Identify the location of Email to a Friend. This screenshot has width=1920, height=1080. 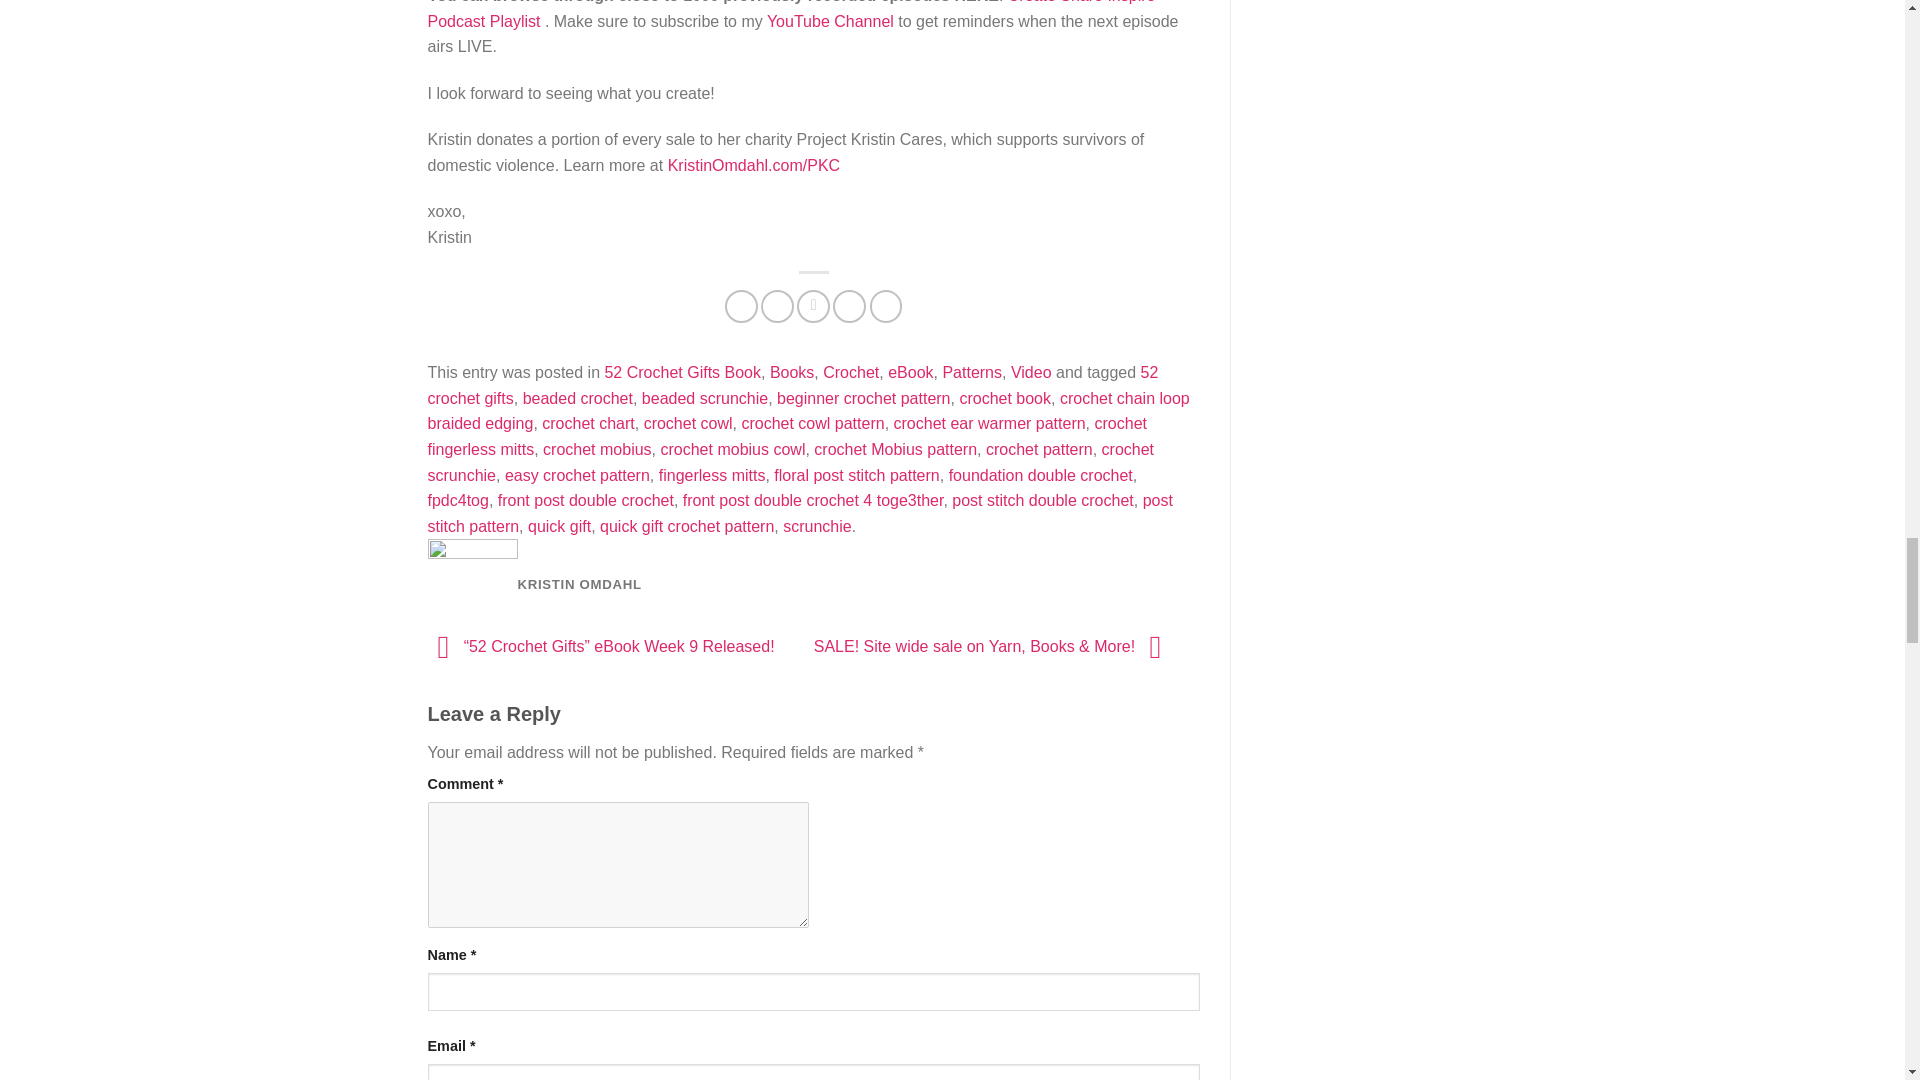
(812, 306).